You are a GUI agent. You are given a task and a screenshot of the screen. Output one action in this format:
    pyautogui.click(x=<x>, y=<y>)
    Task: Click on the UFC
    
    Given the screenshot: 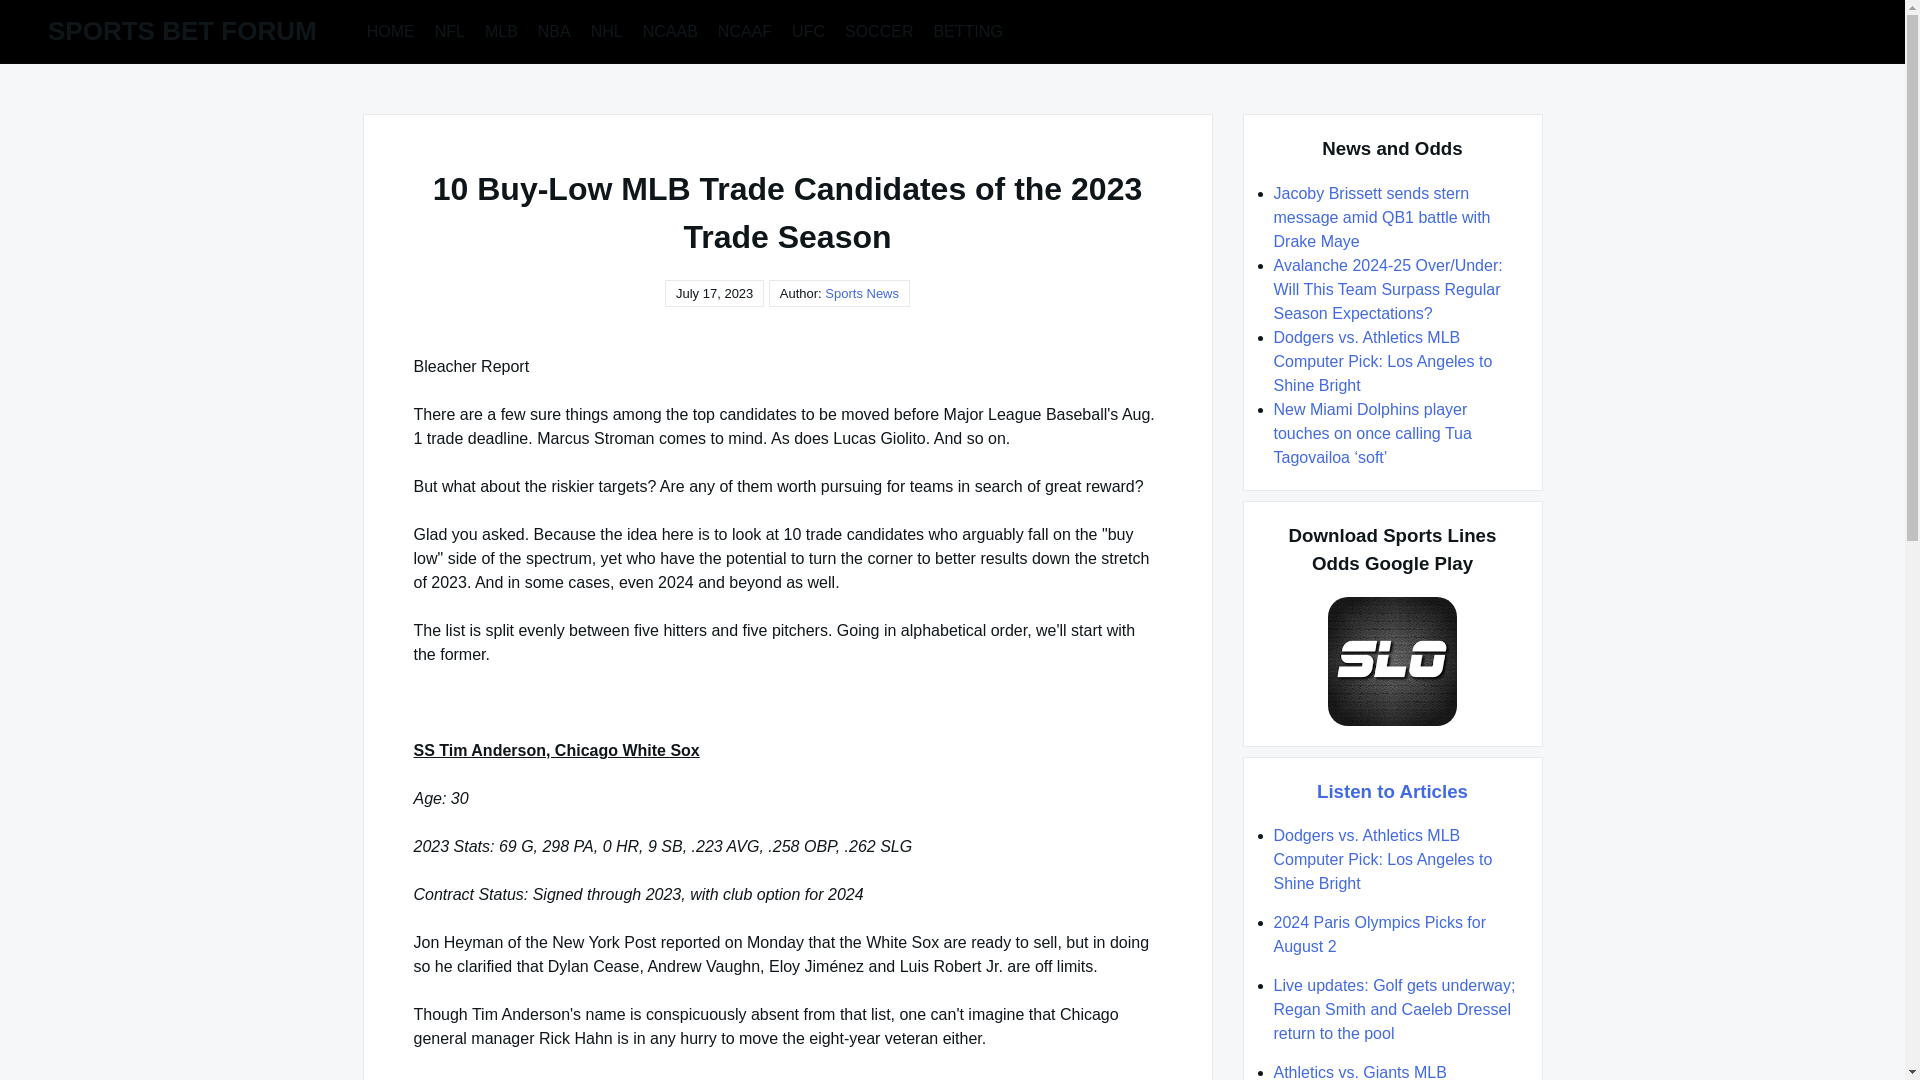 What is the action you would take?
    pyautogui.click(x=808, y=30)
    